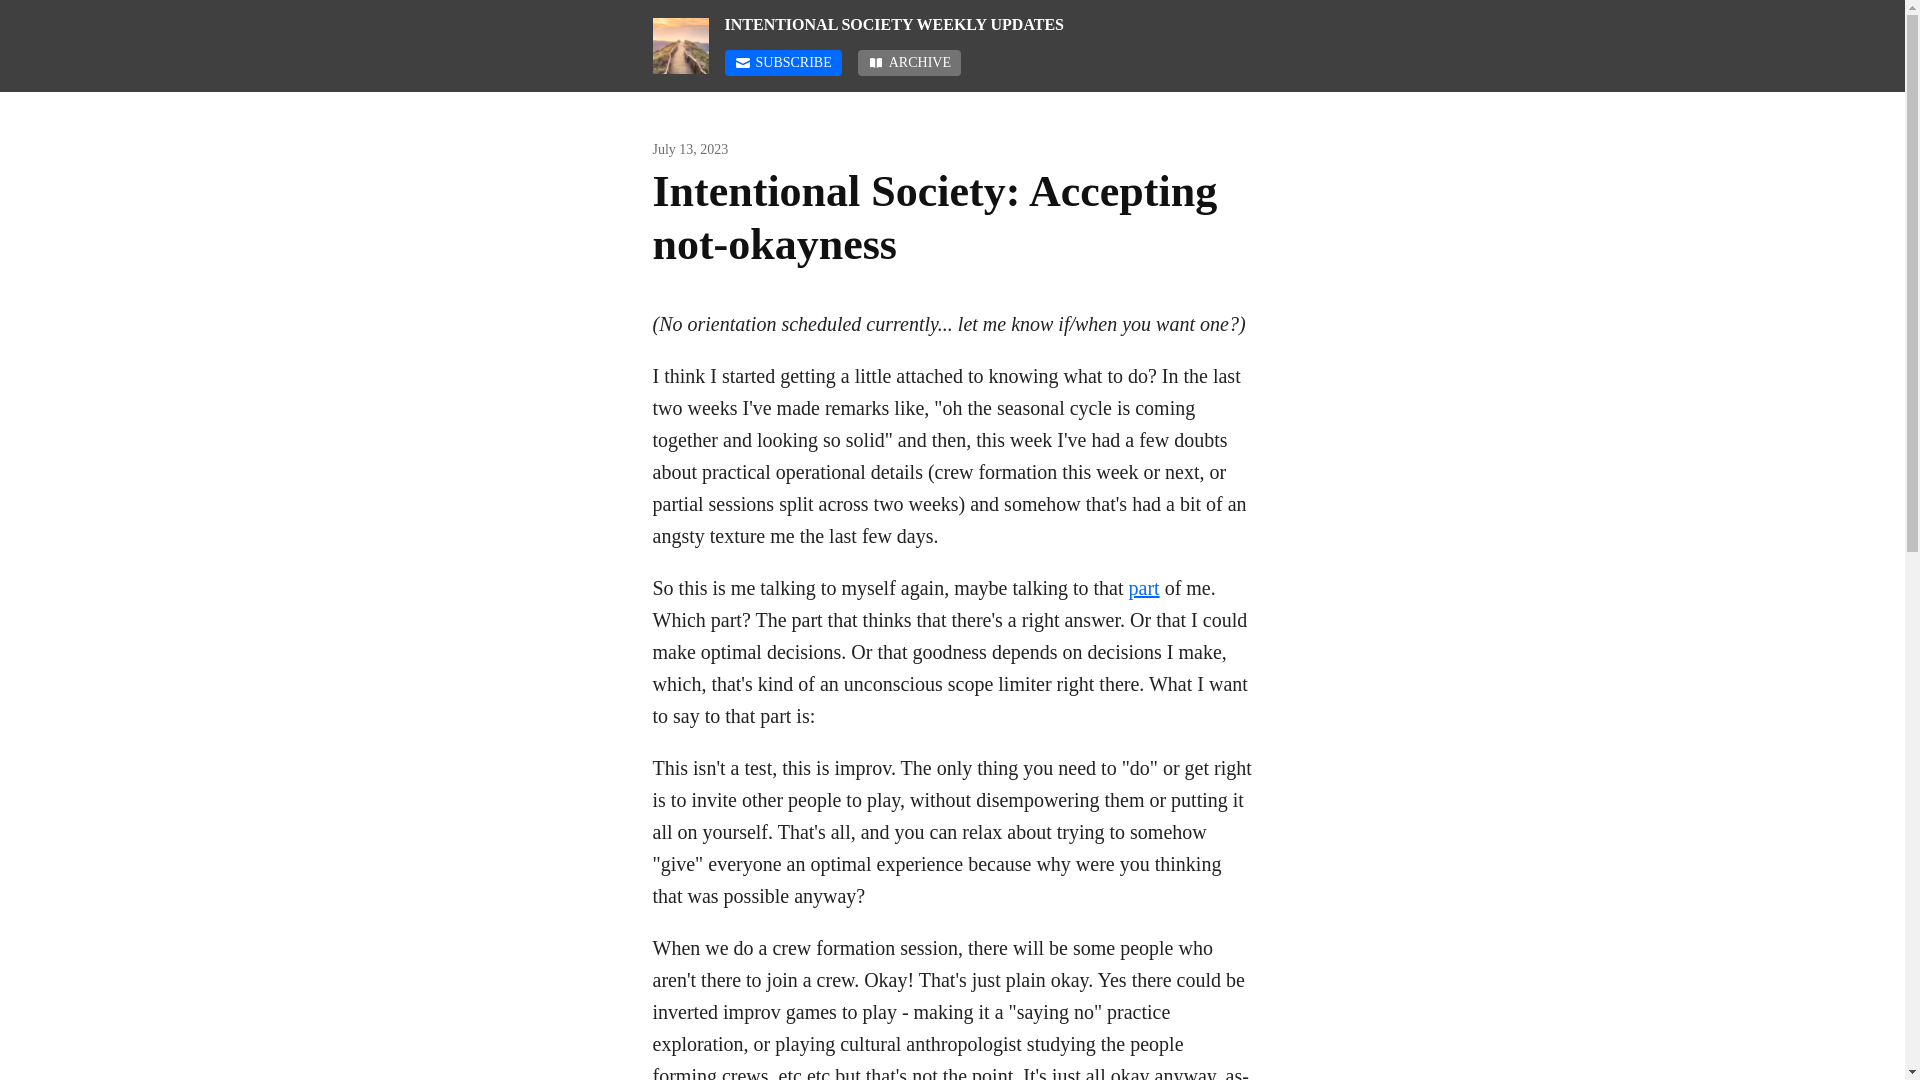 The image size is (1920, 1080). What do you see at coordinates (910, 62) in the screenshot?
I see `ARCHIVE` at bounding box center [910, 62].